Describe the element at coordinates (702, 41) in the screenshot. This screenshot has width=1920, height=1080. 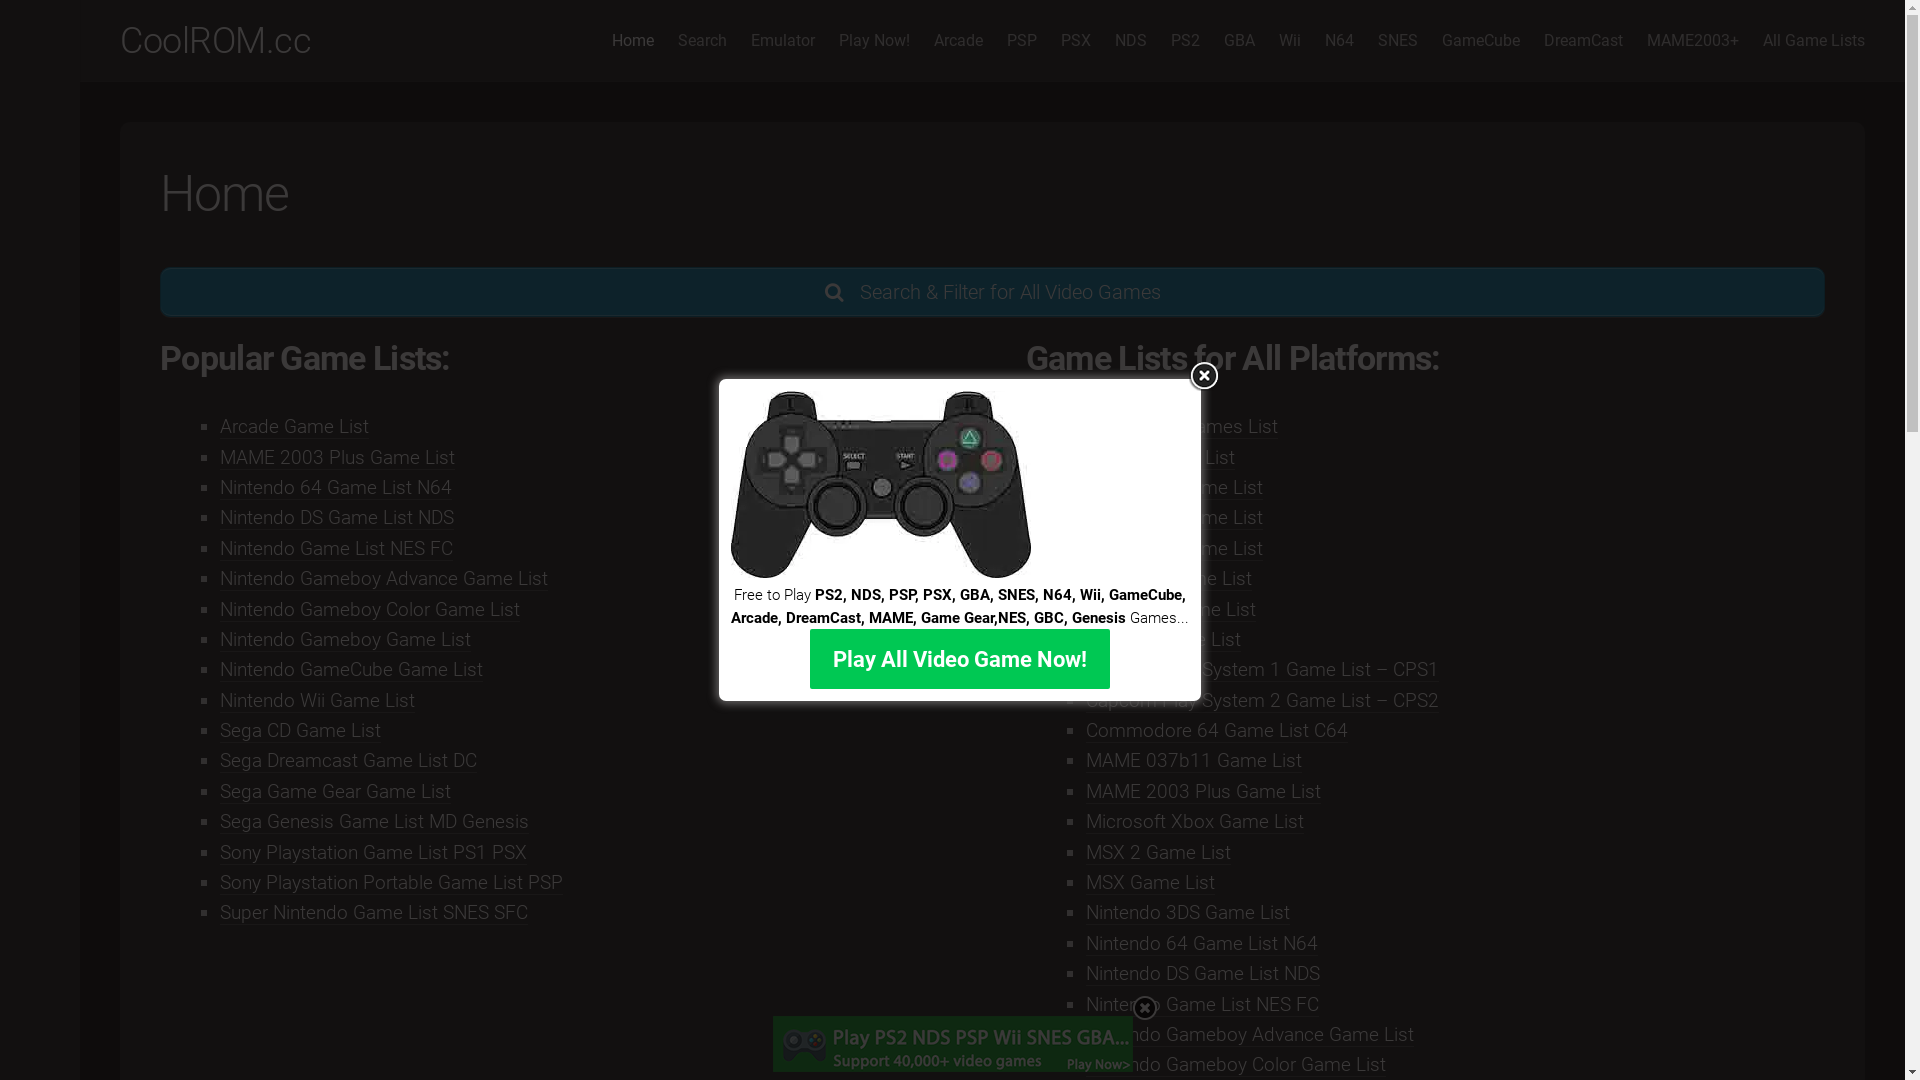
I see `Search` at that location.